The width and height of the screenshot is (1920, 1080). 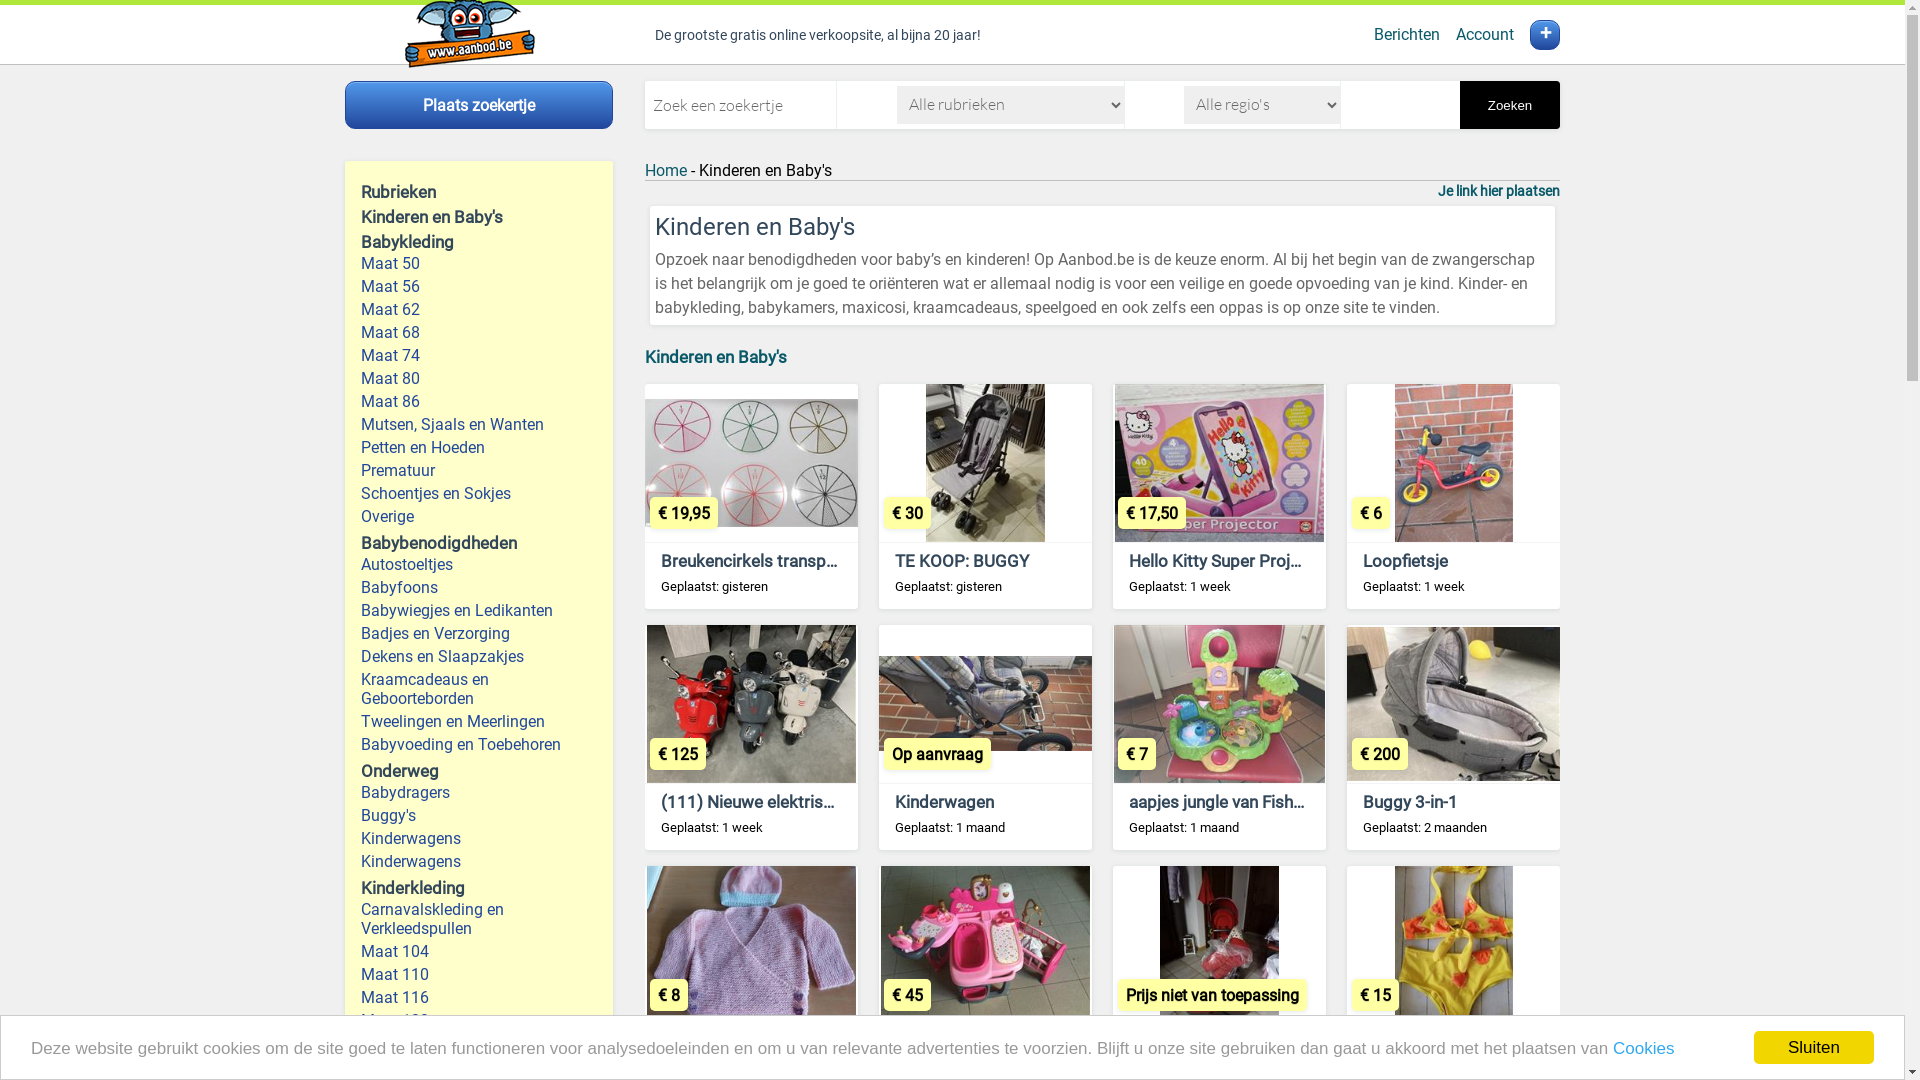 I want to click on Dekens en Slaapzakjes, so click(x=479, y=656).